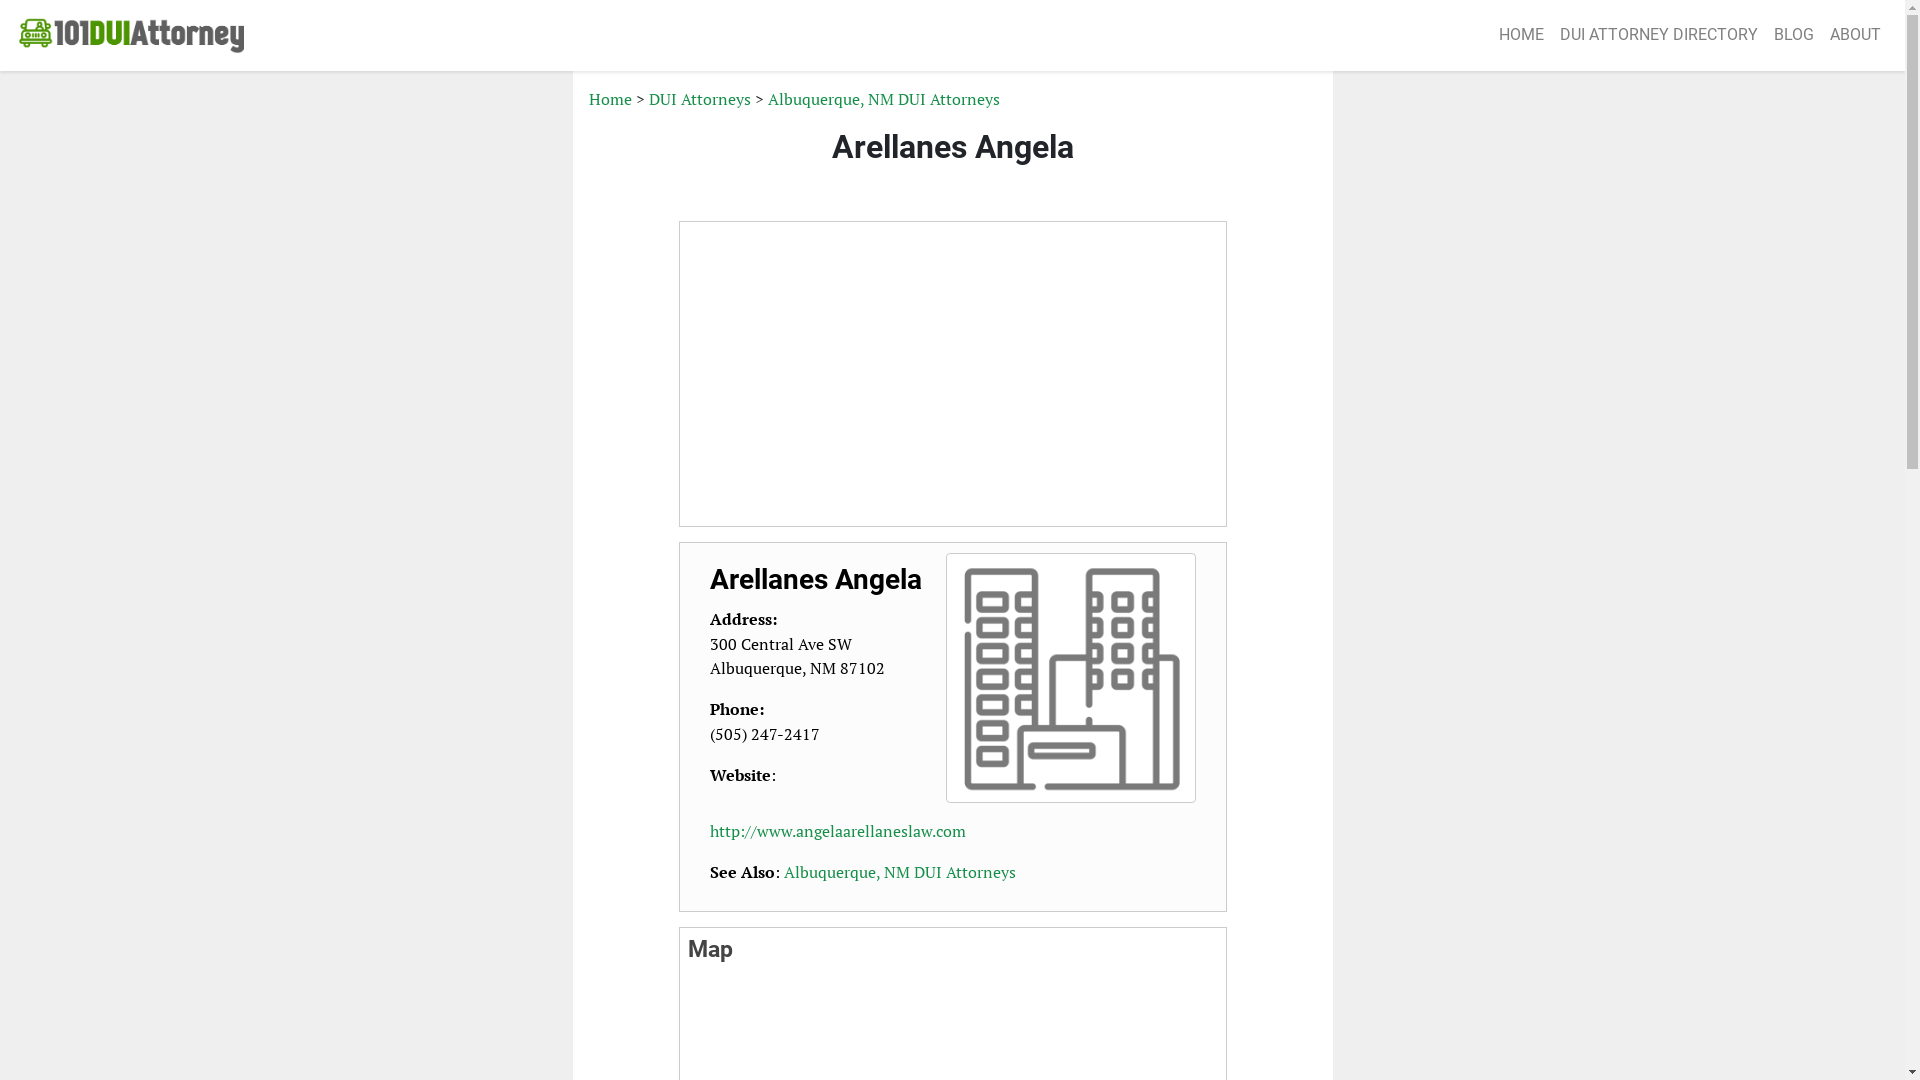 This screenshot has width=1920, height=1080. What do you see at coordinates (884, 99) in the screenshot?
I see `Albuquerque, NM DUI Attorneys` at bounding box center [884, 99].